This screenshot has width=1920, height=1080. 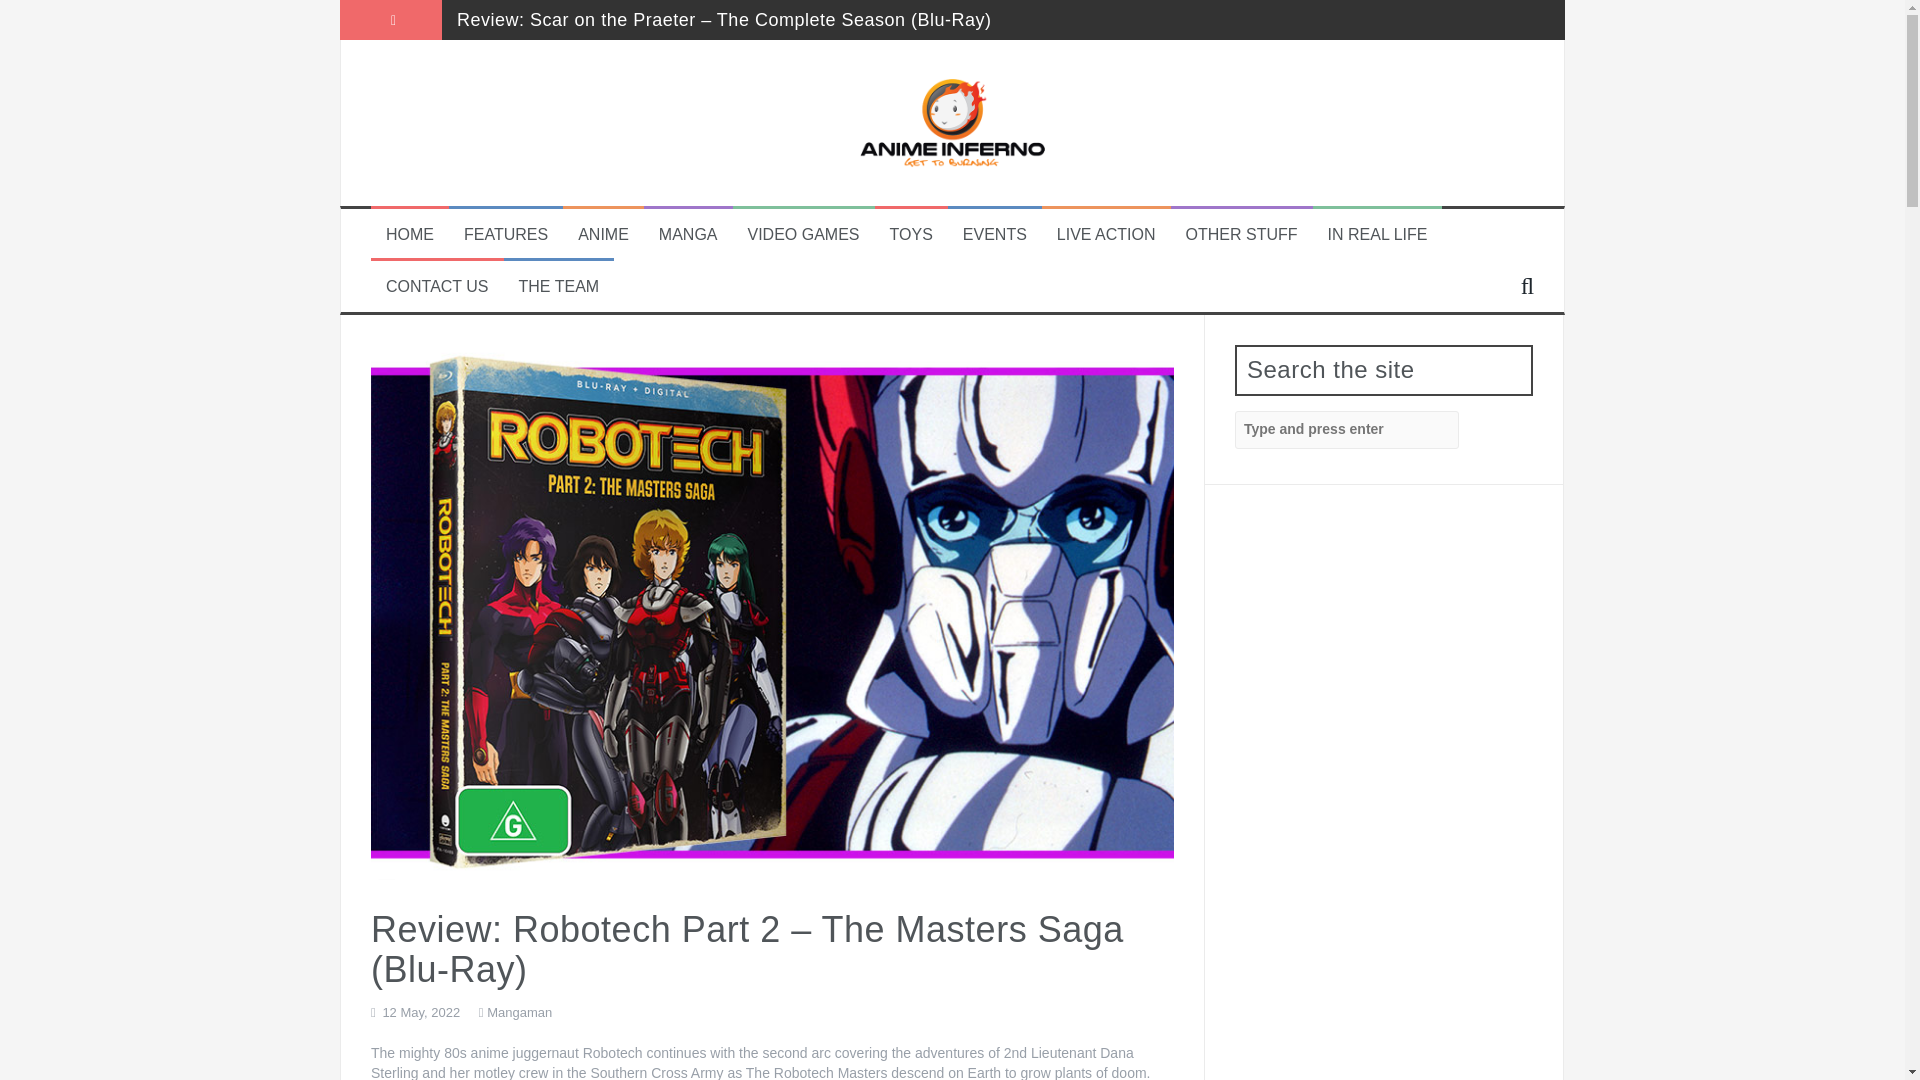 I want to click on HOME, so click(x=409, y=235).